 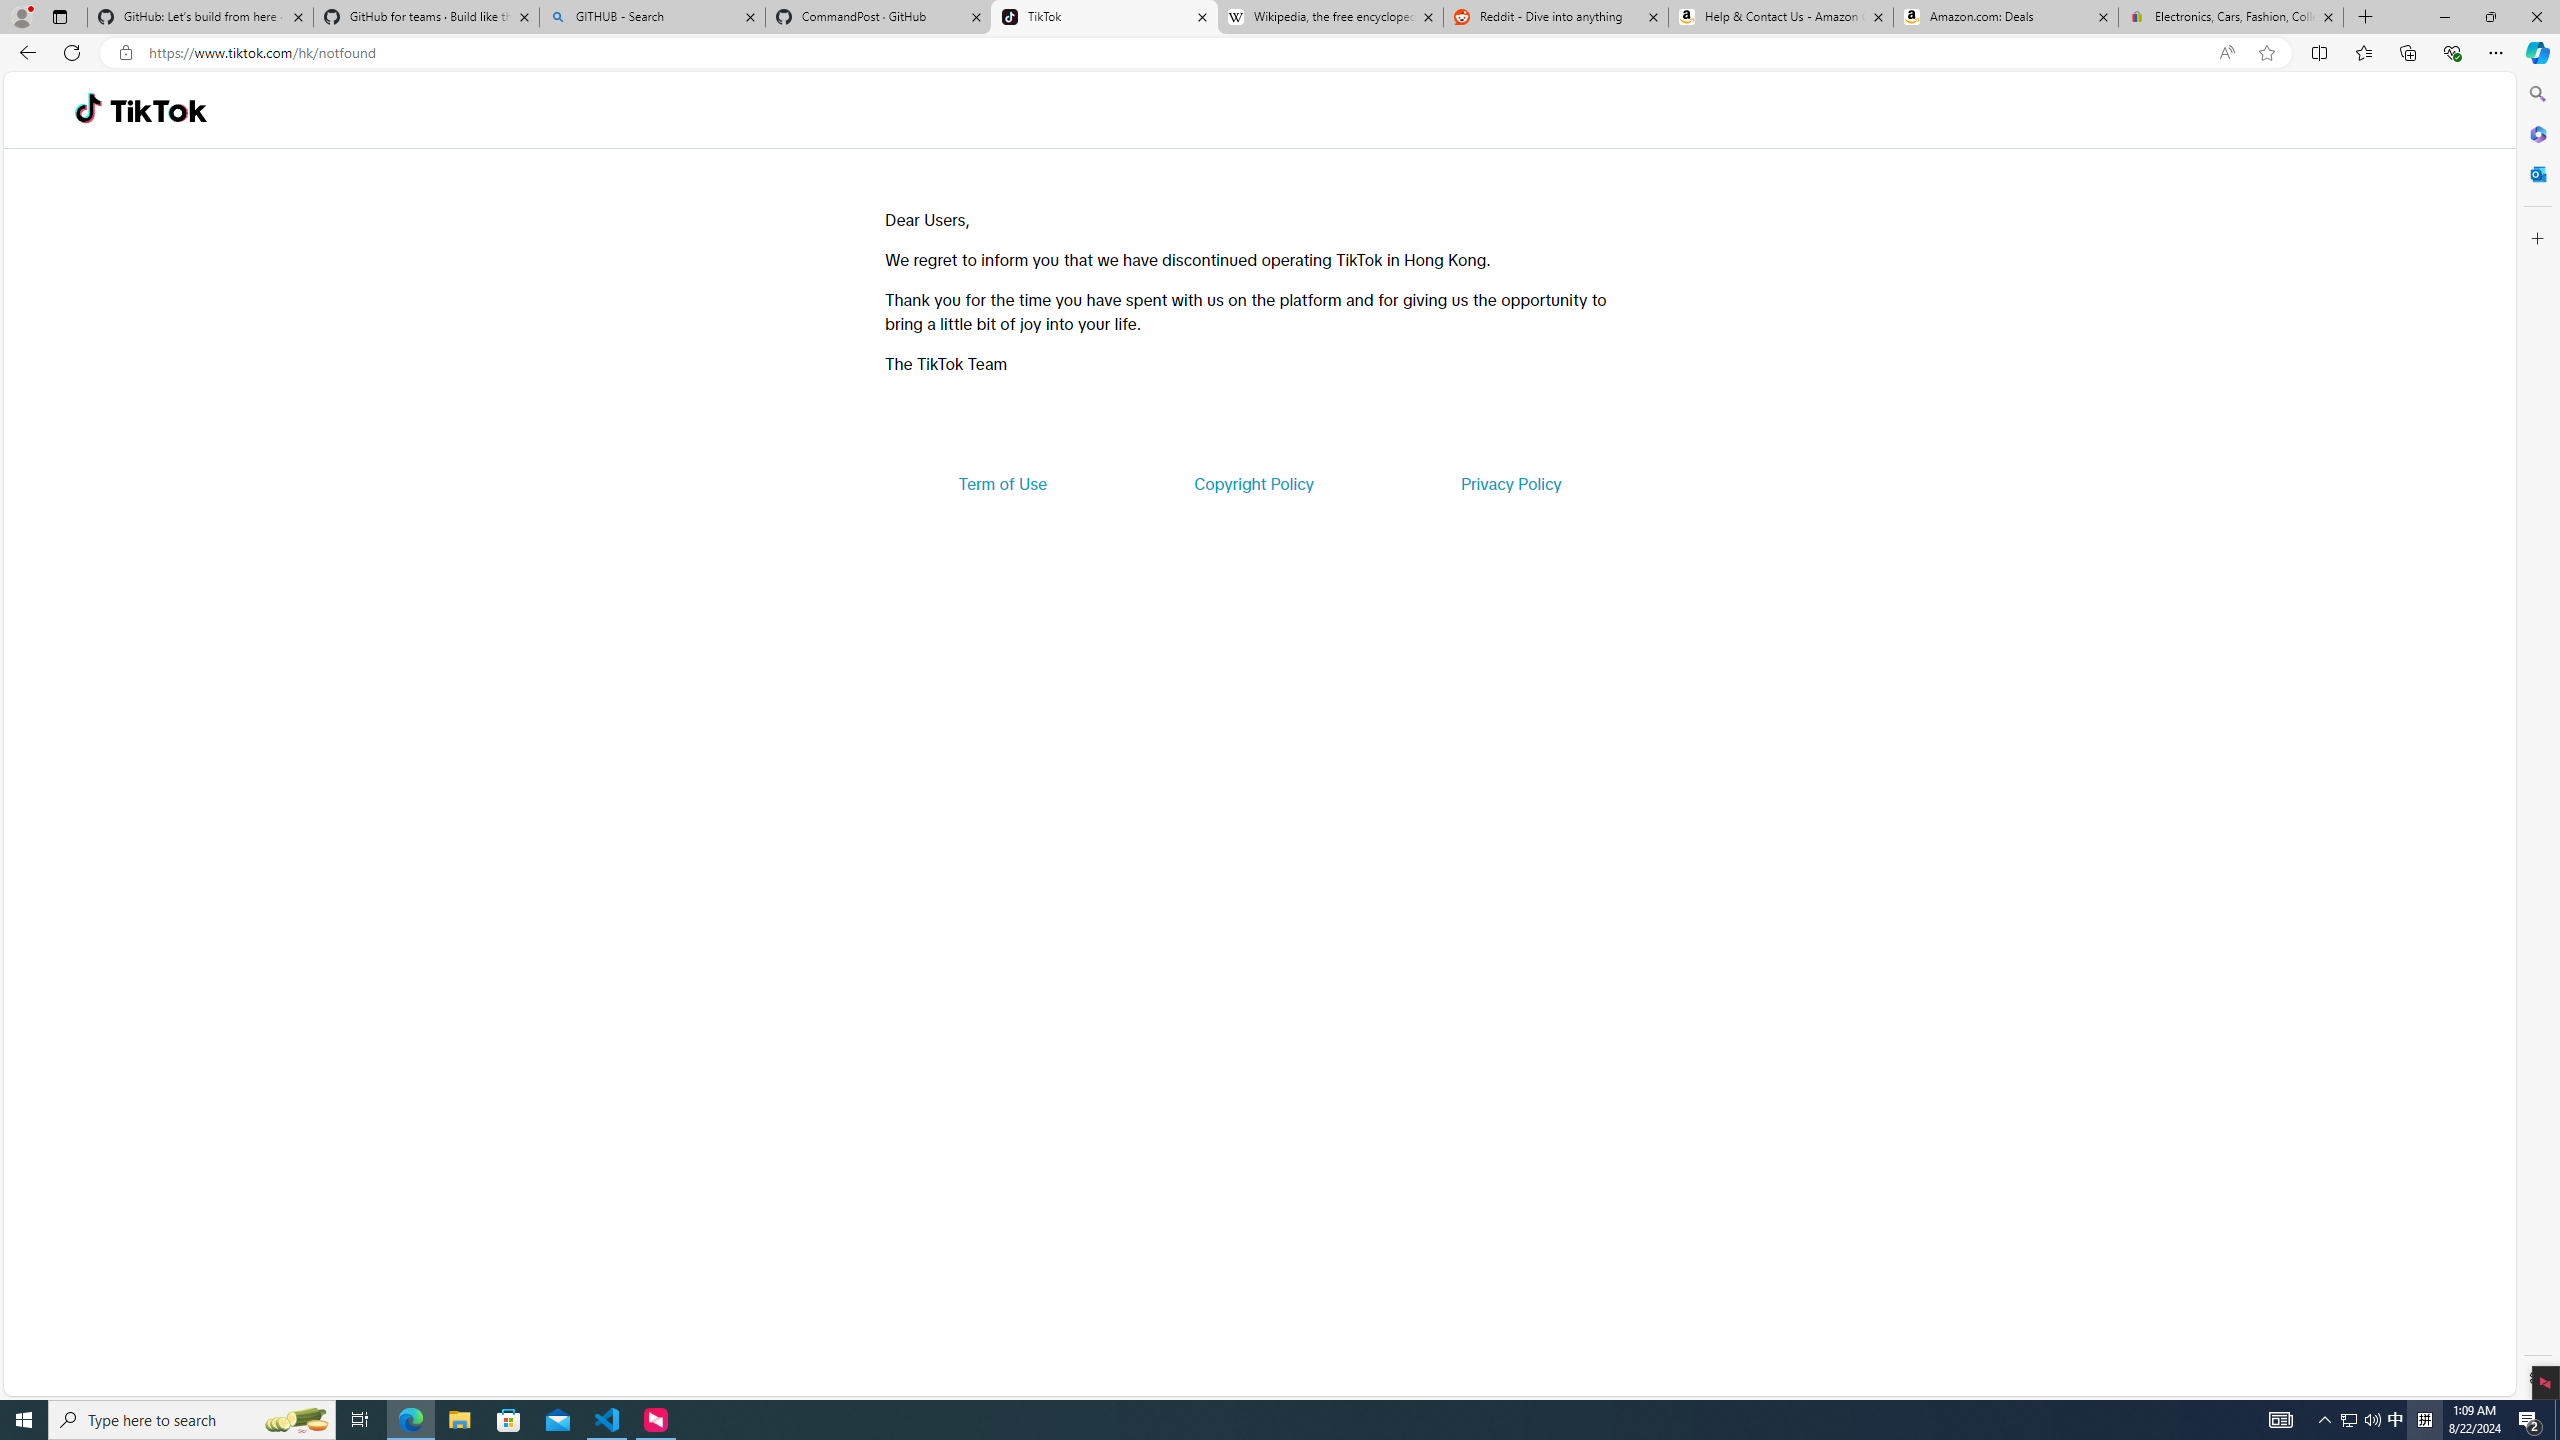 What do you see at coordinates (158, 110) in the screenshot?
I see `TikTok` at bounding box center [158, 110].